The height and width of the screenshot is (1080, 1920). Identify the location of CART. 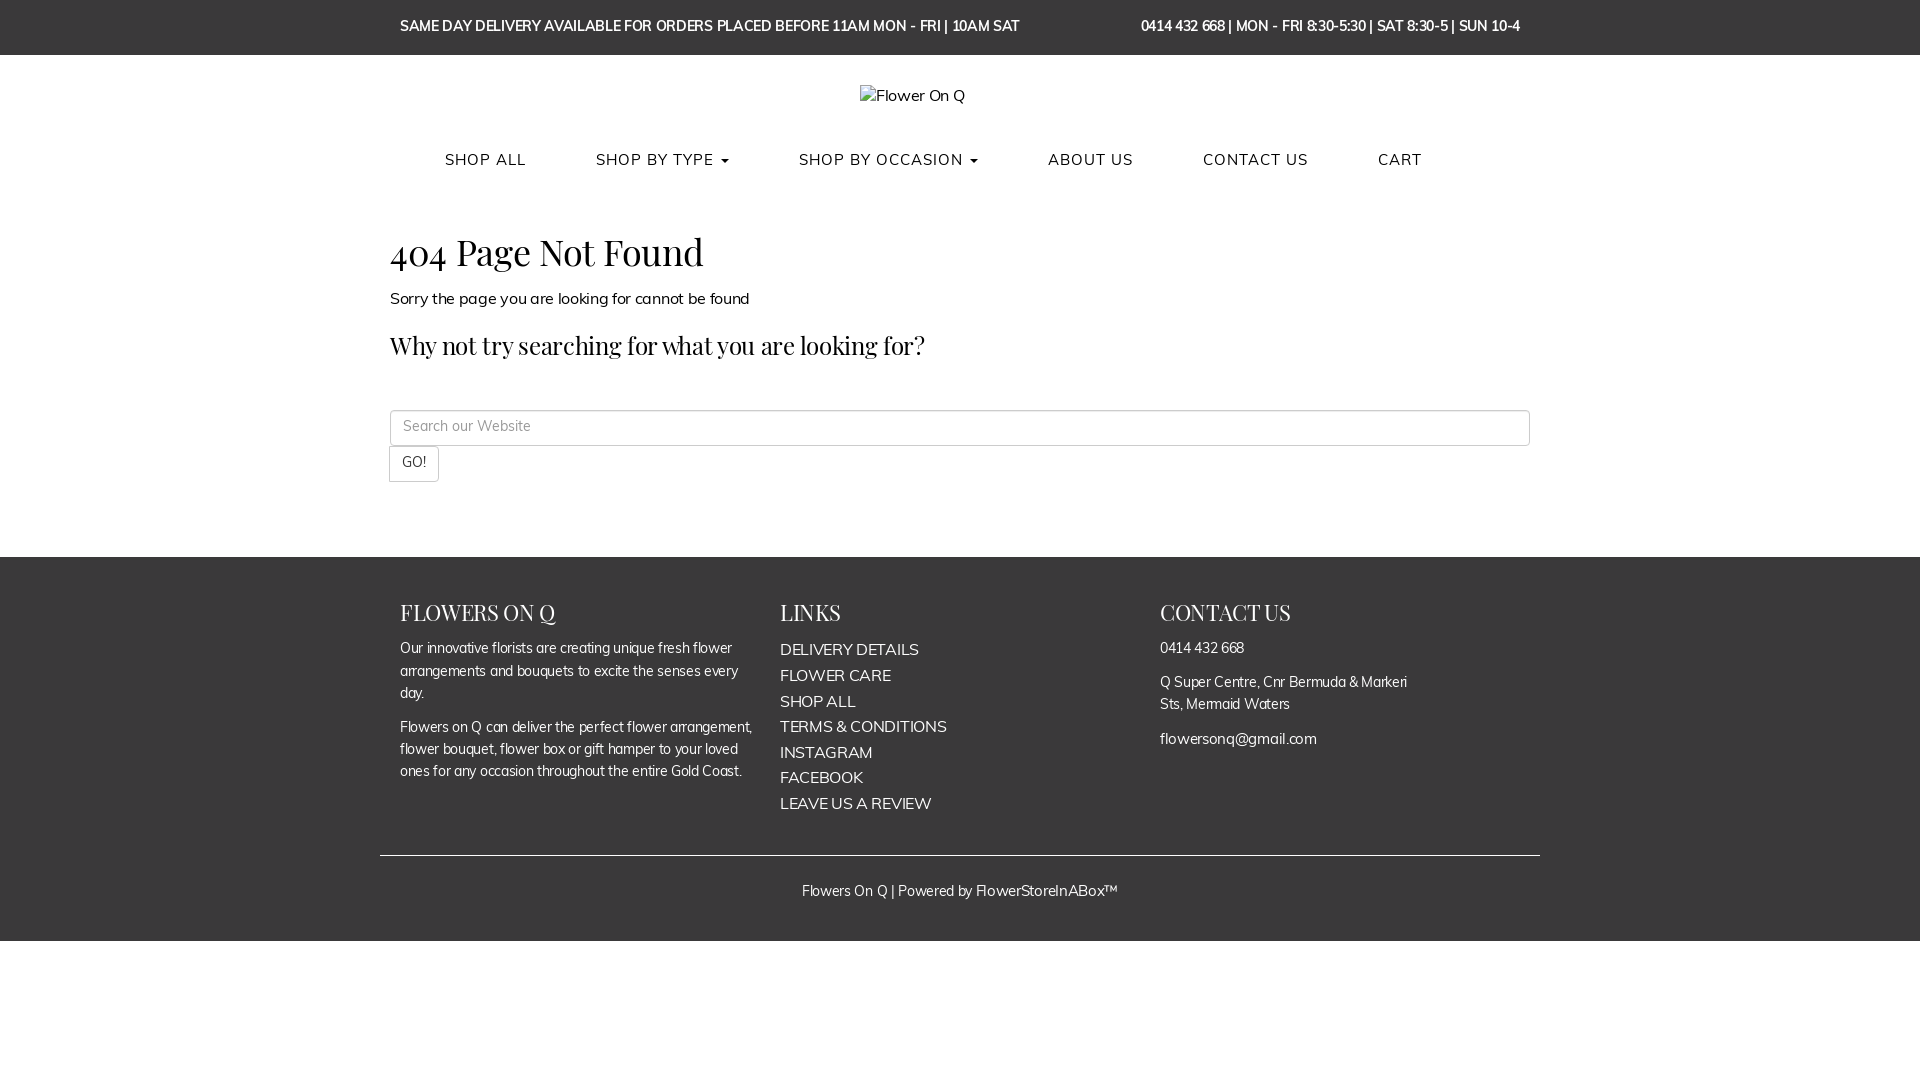
(1400, 162).